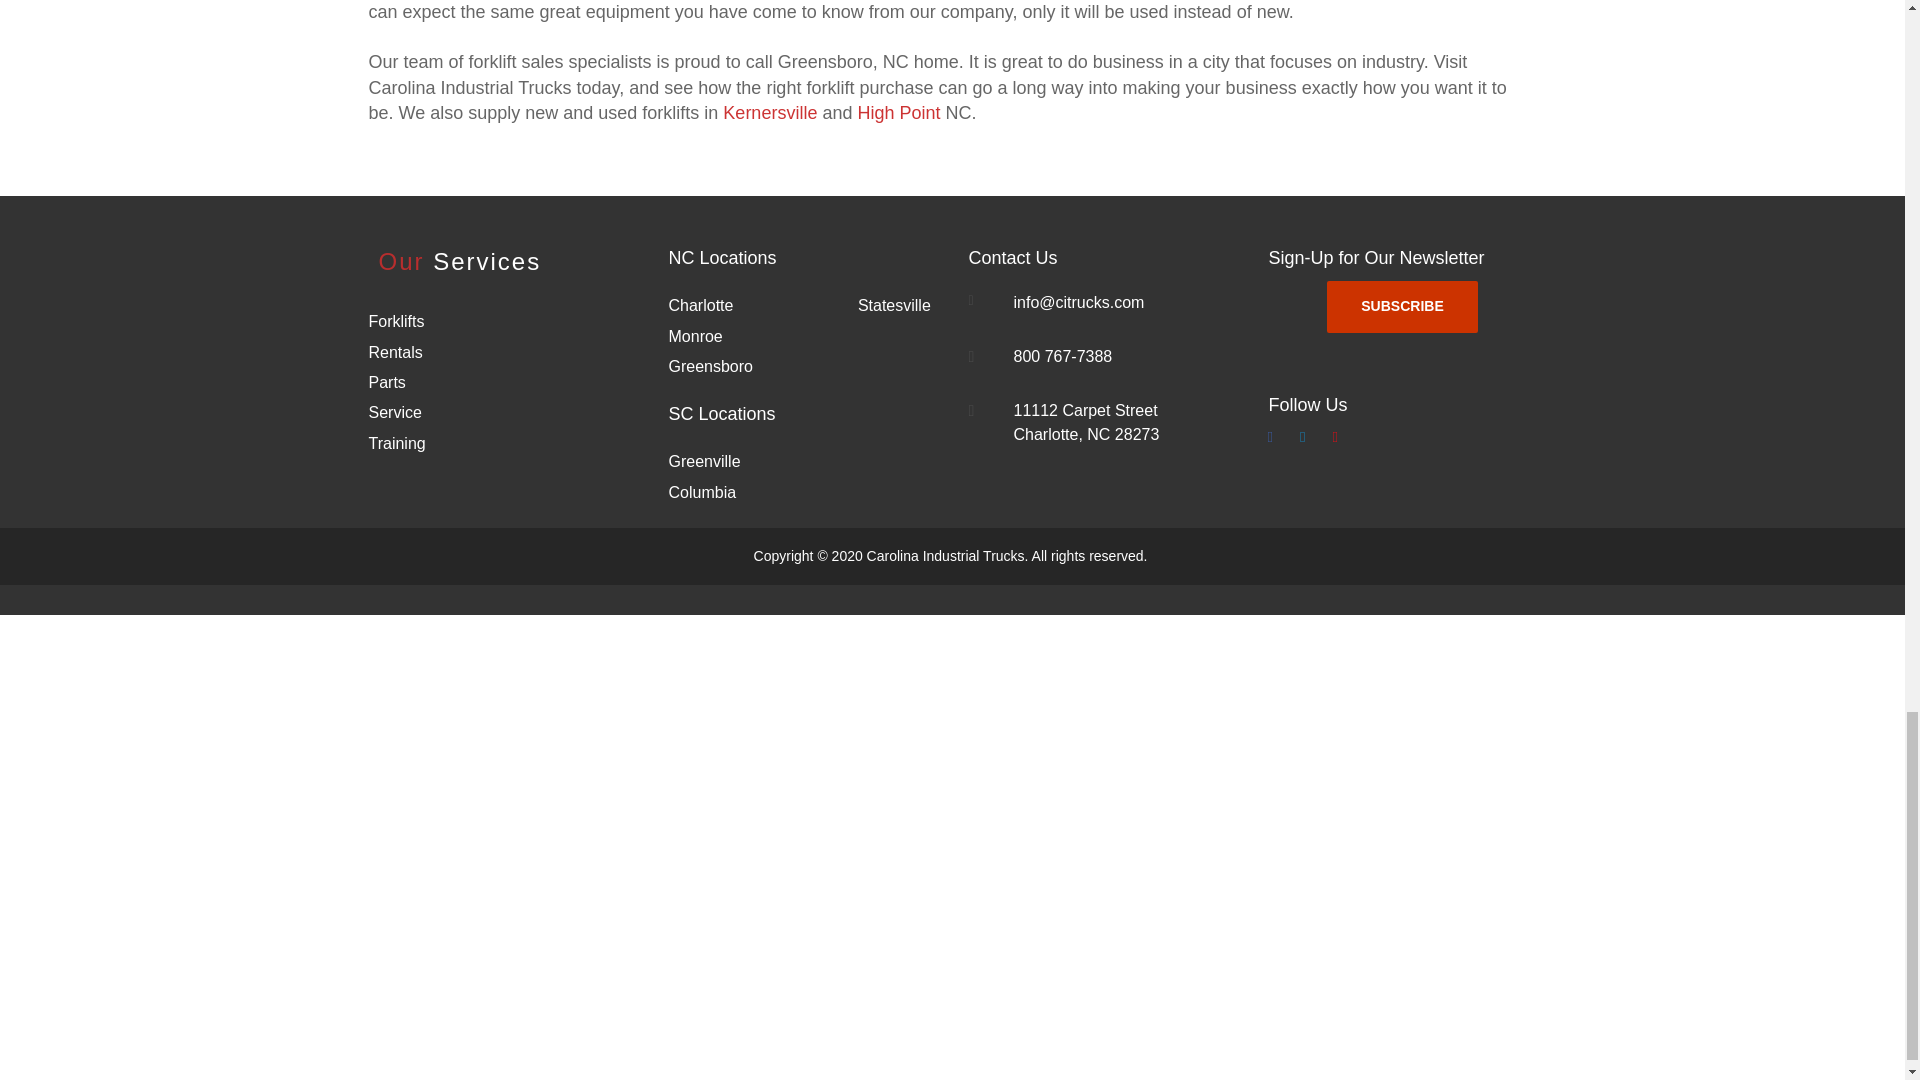 Image resolution: width=1920 pixels, height=1080 pixels. I want to click on Parts, so click(386, 382).